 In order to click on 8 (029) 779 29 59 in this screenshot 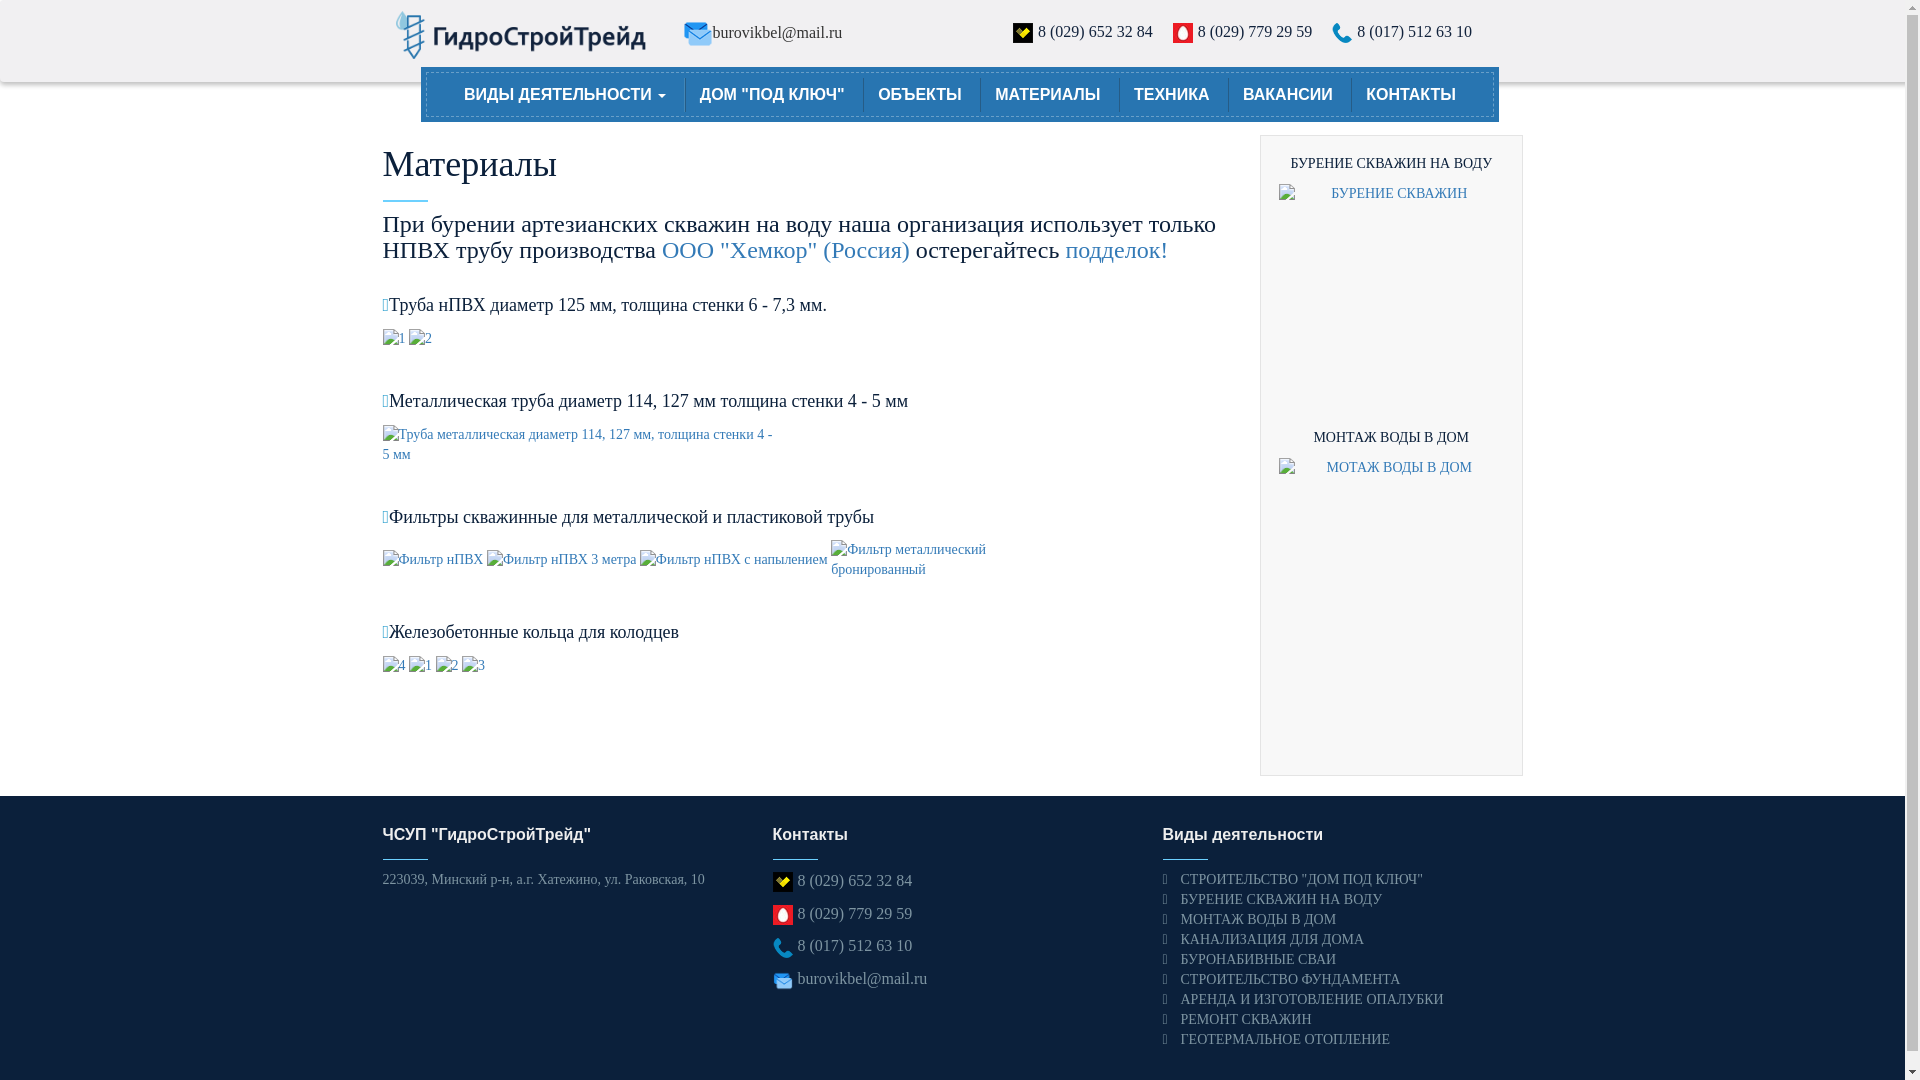, I will do `click(856, 913)`.